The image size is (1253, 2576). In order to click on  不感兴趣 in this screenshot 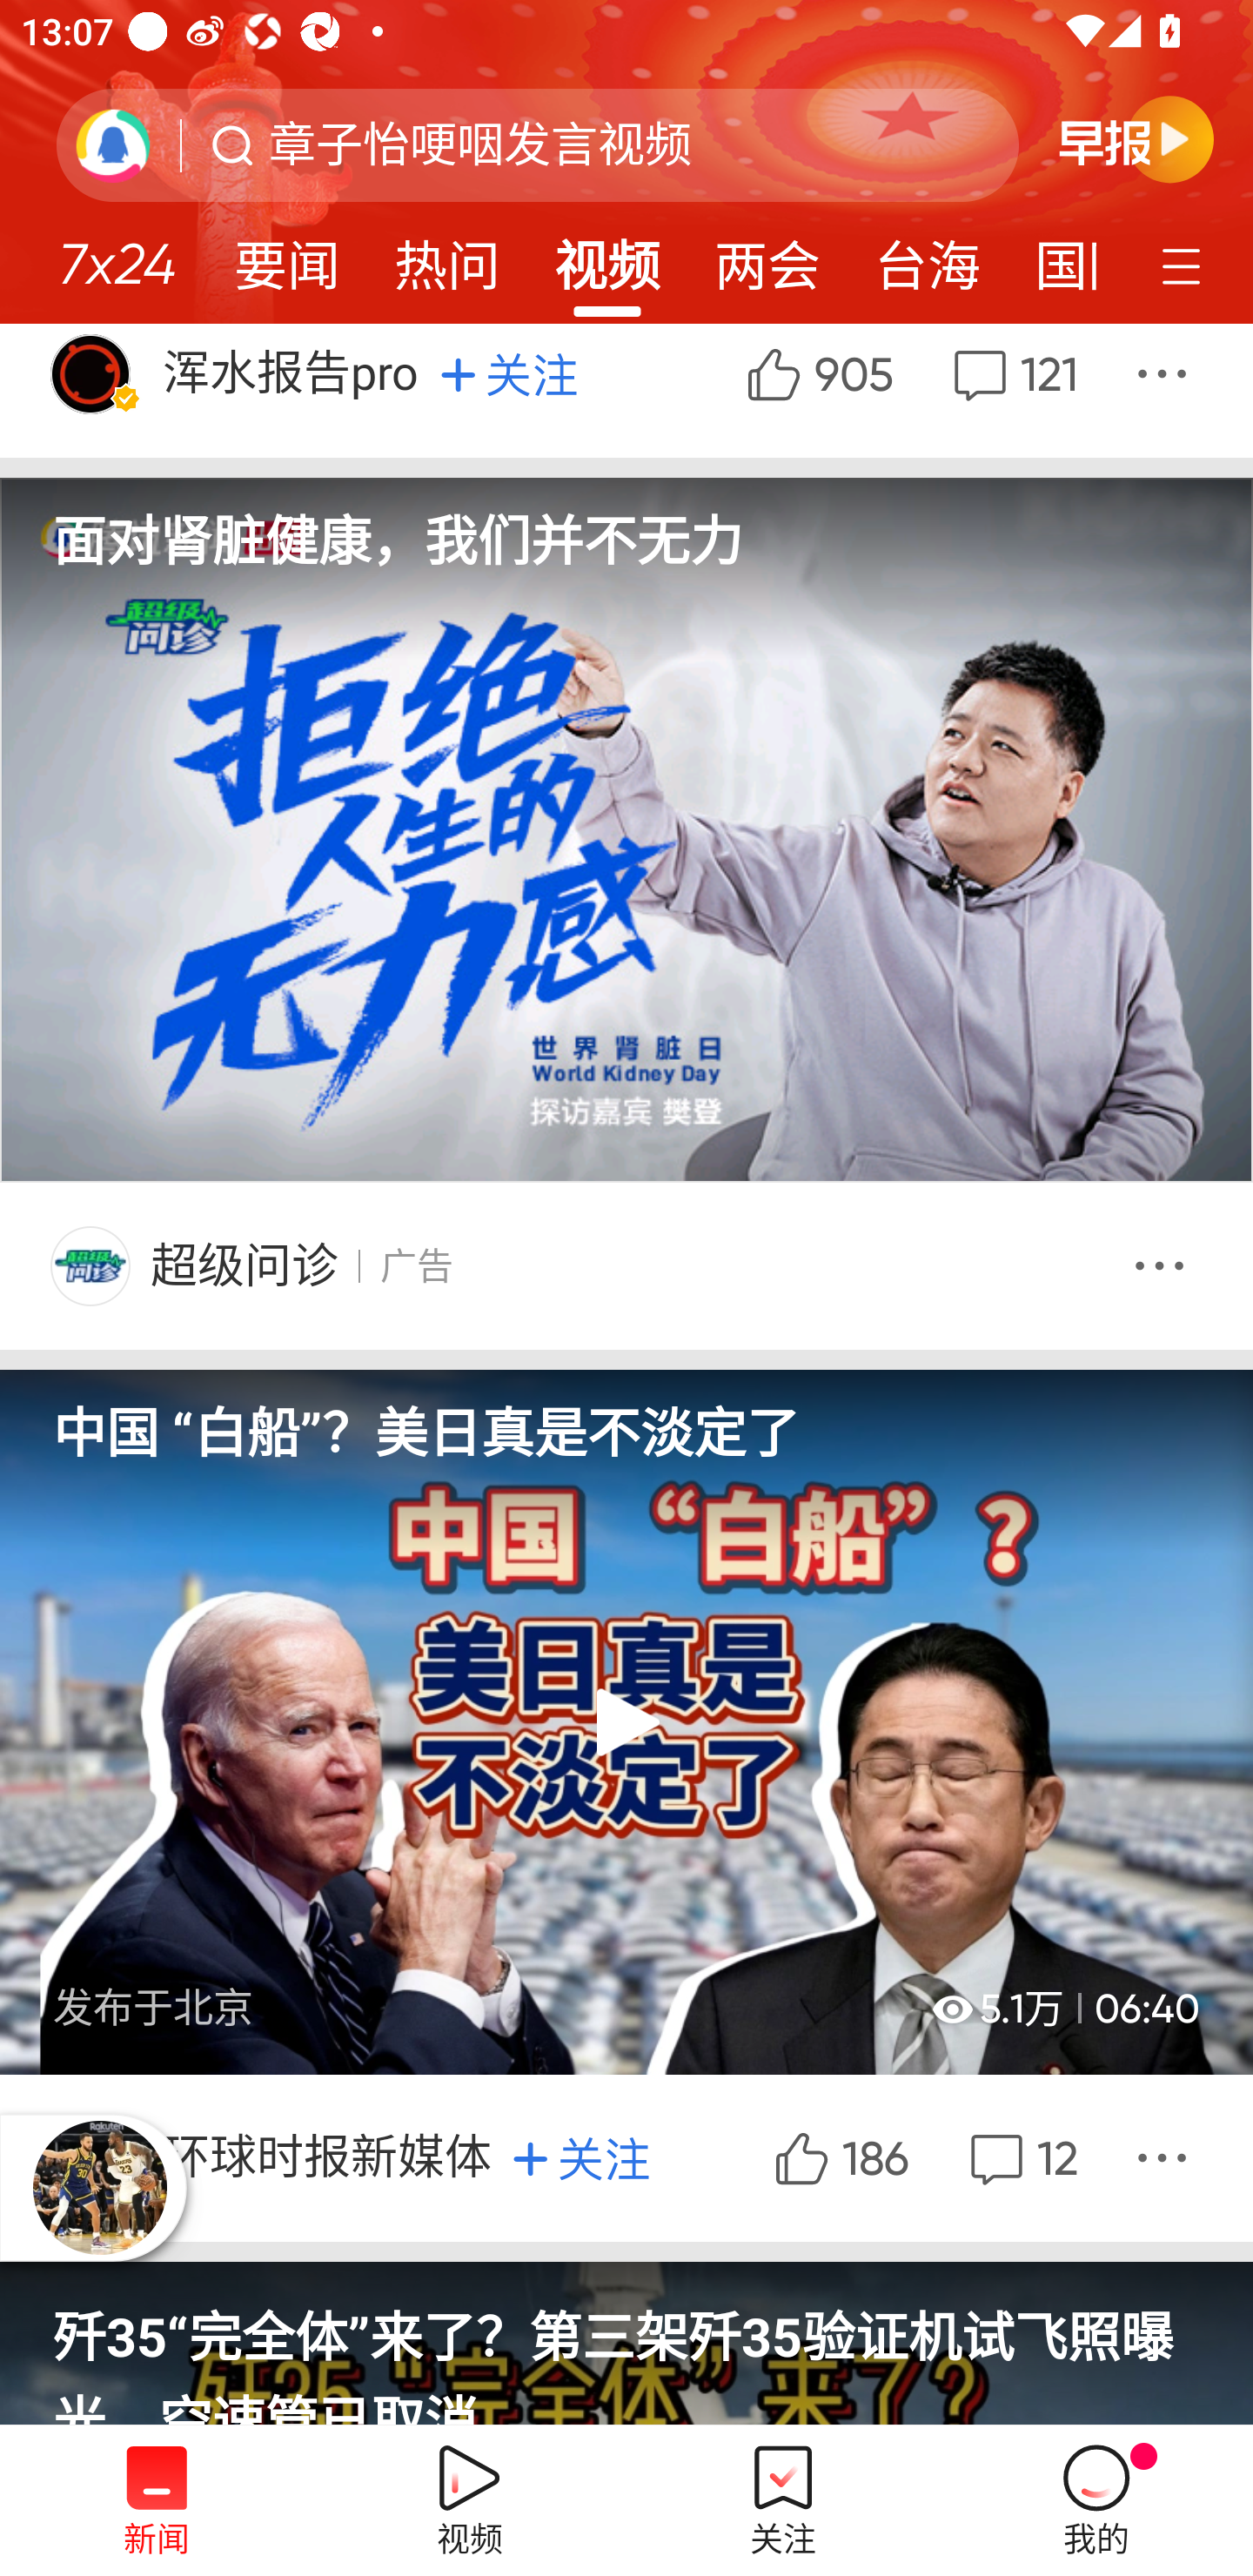, I will do `click(1164, 1265)`.